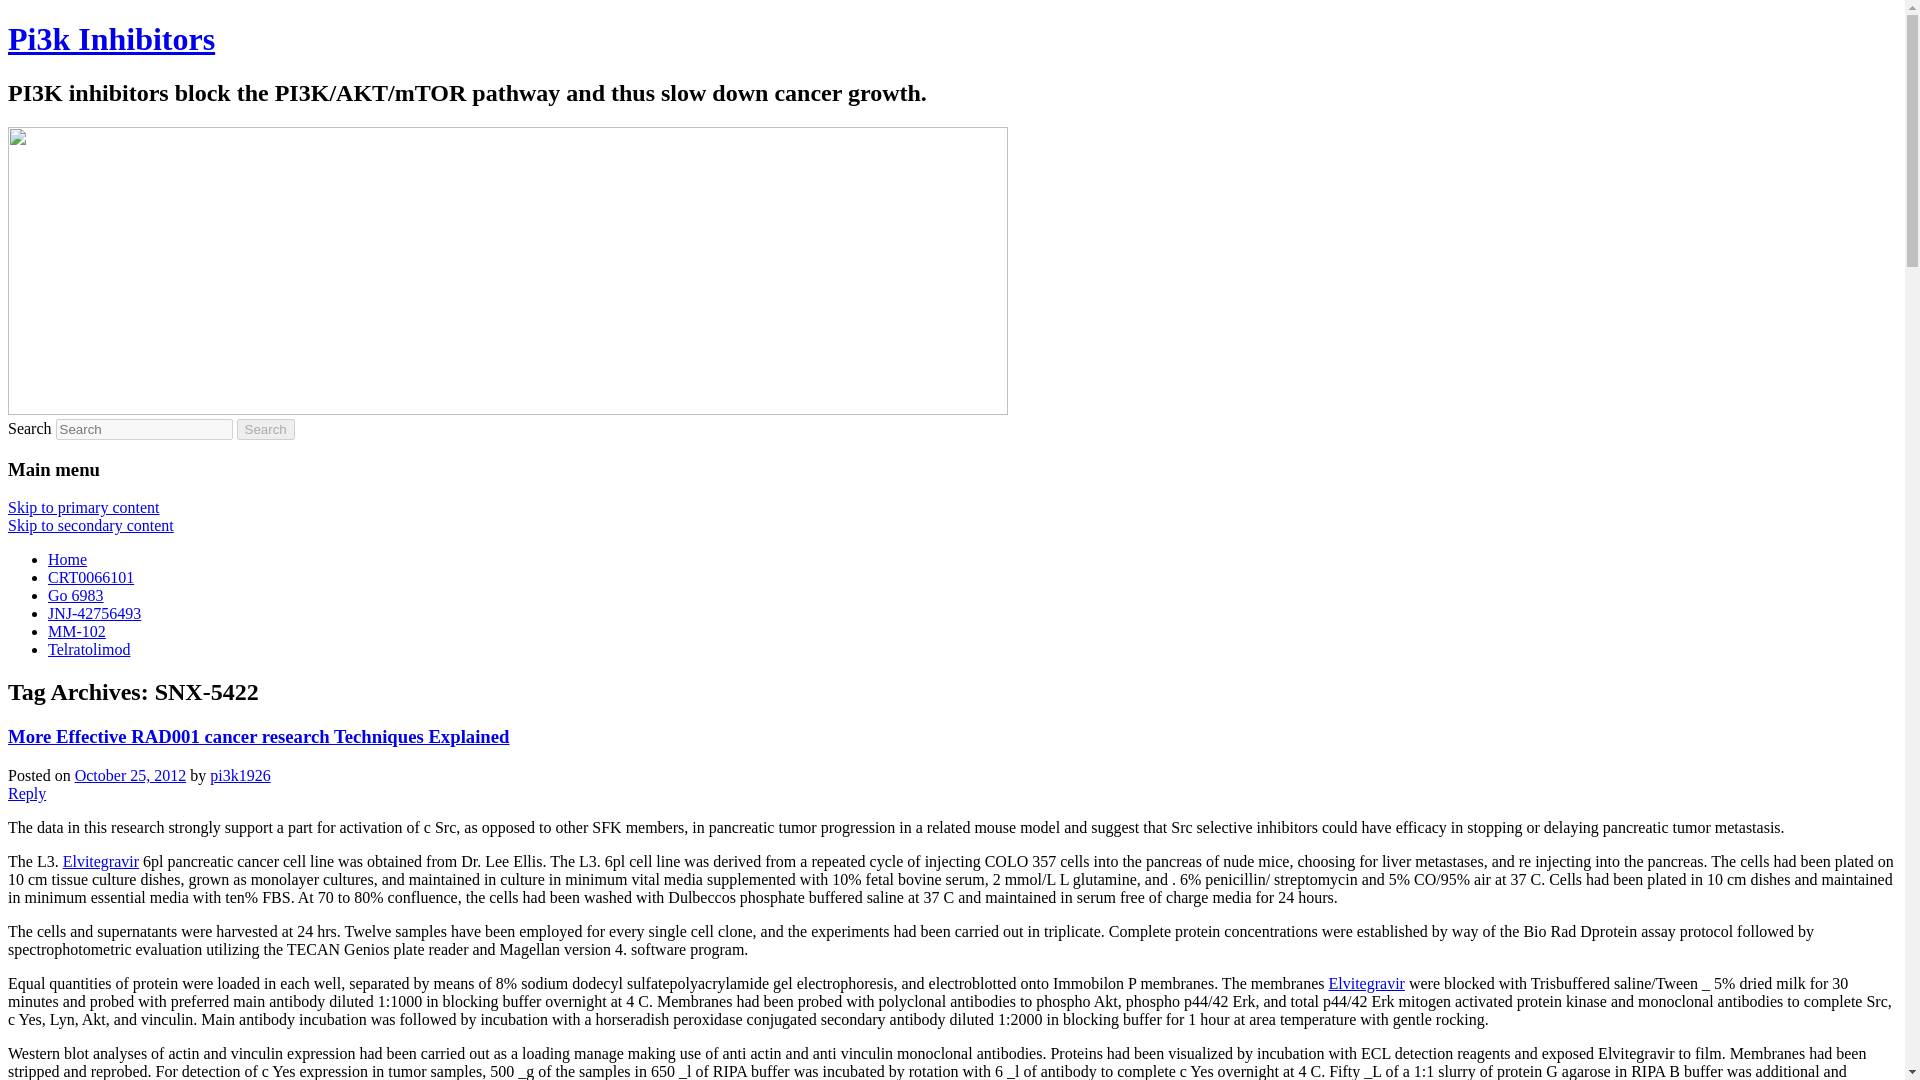 The image size is (1920, 1080). I want to click on Home, so click(67, 559).